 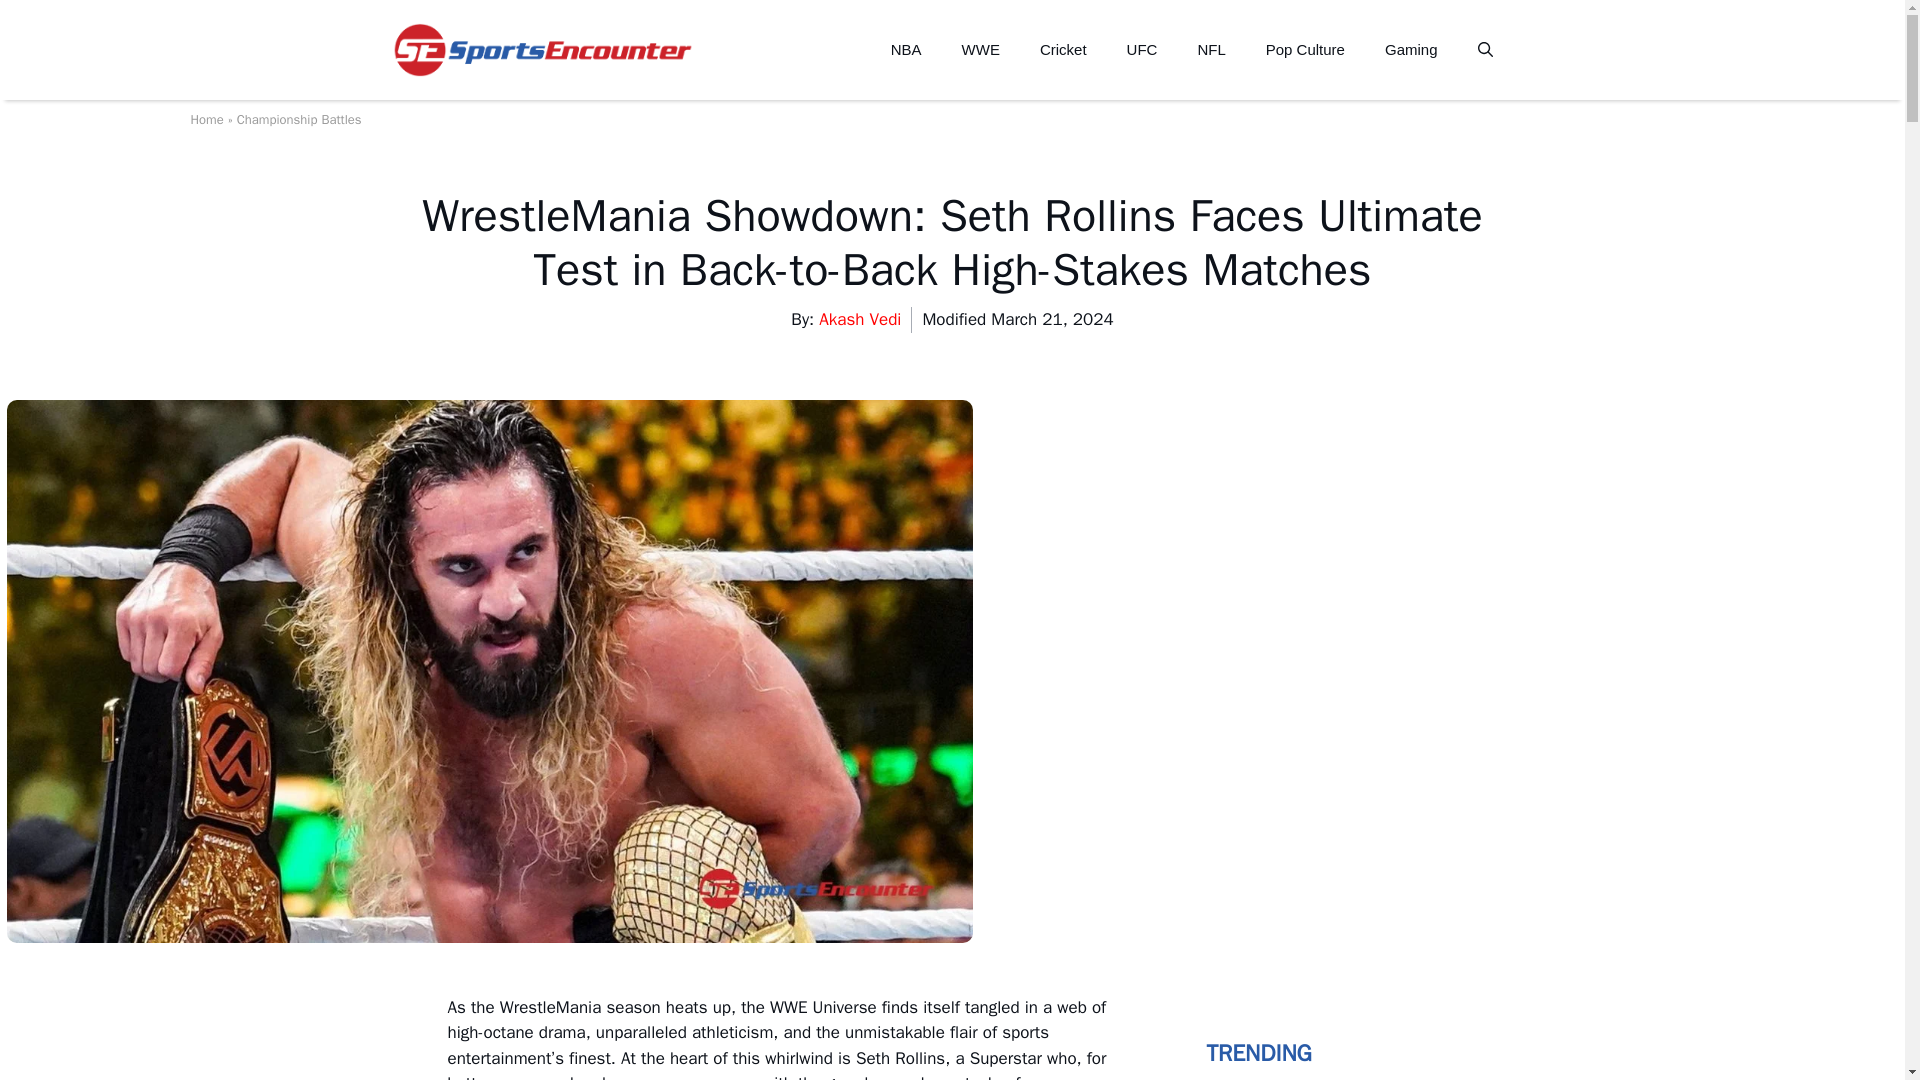 What do you see at coordinates (906, 50) in the screenshot?
I see `NBA` at bounding box center [906, 50].